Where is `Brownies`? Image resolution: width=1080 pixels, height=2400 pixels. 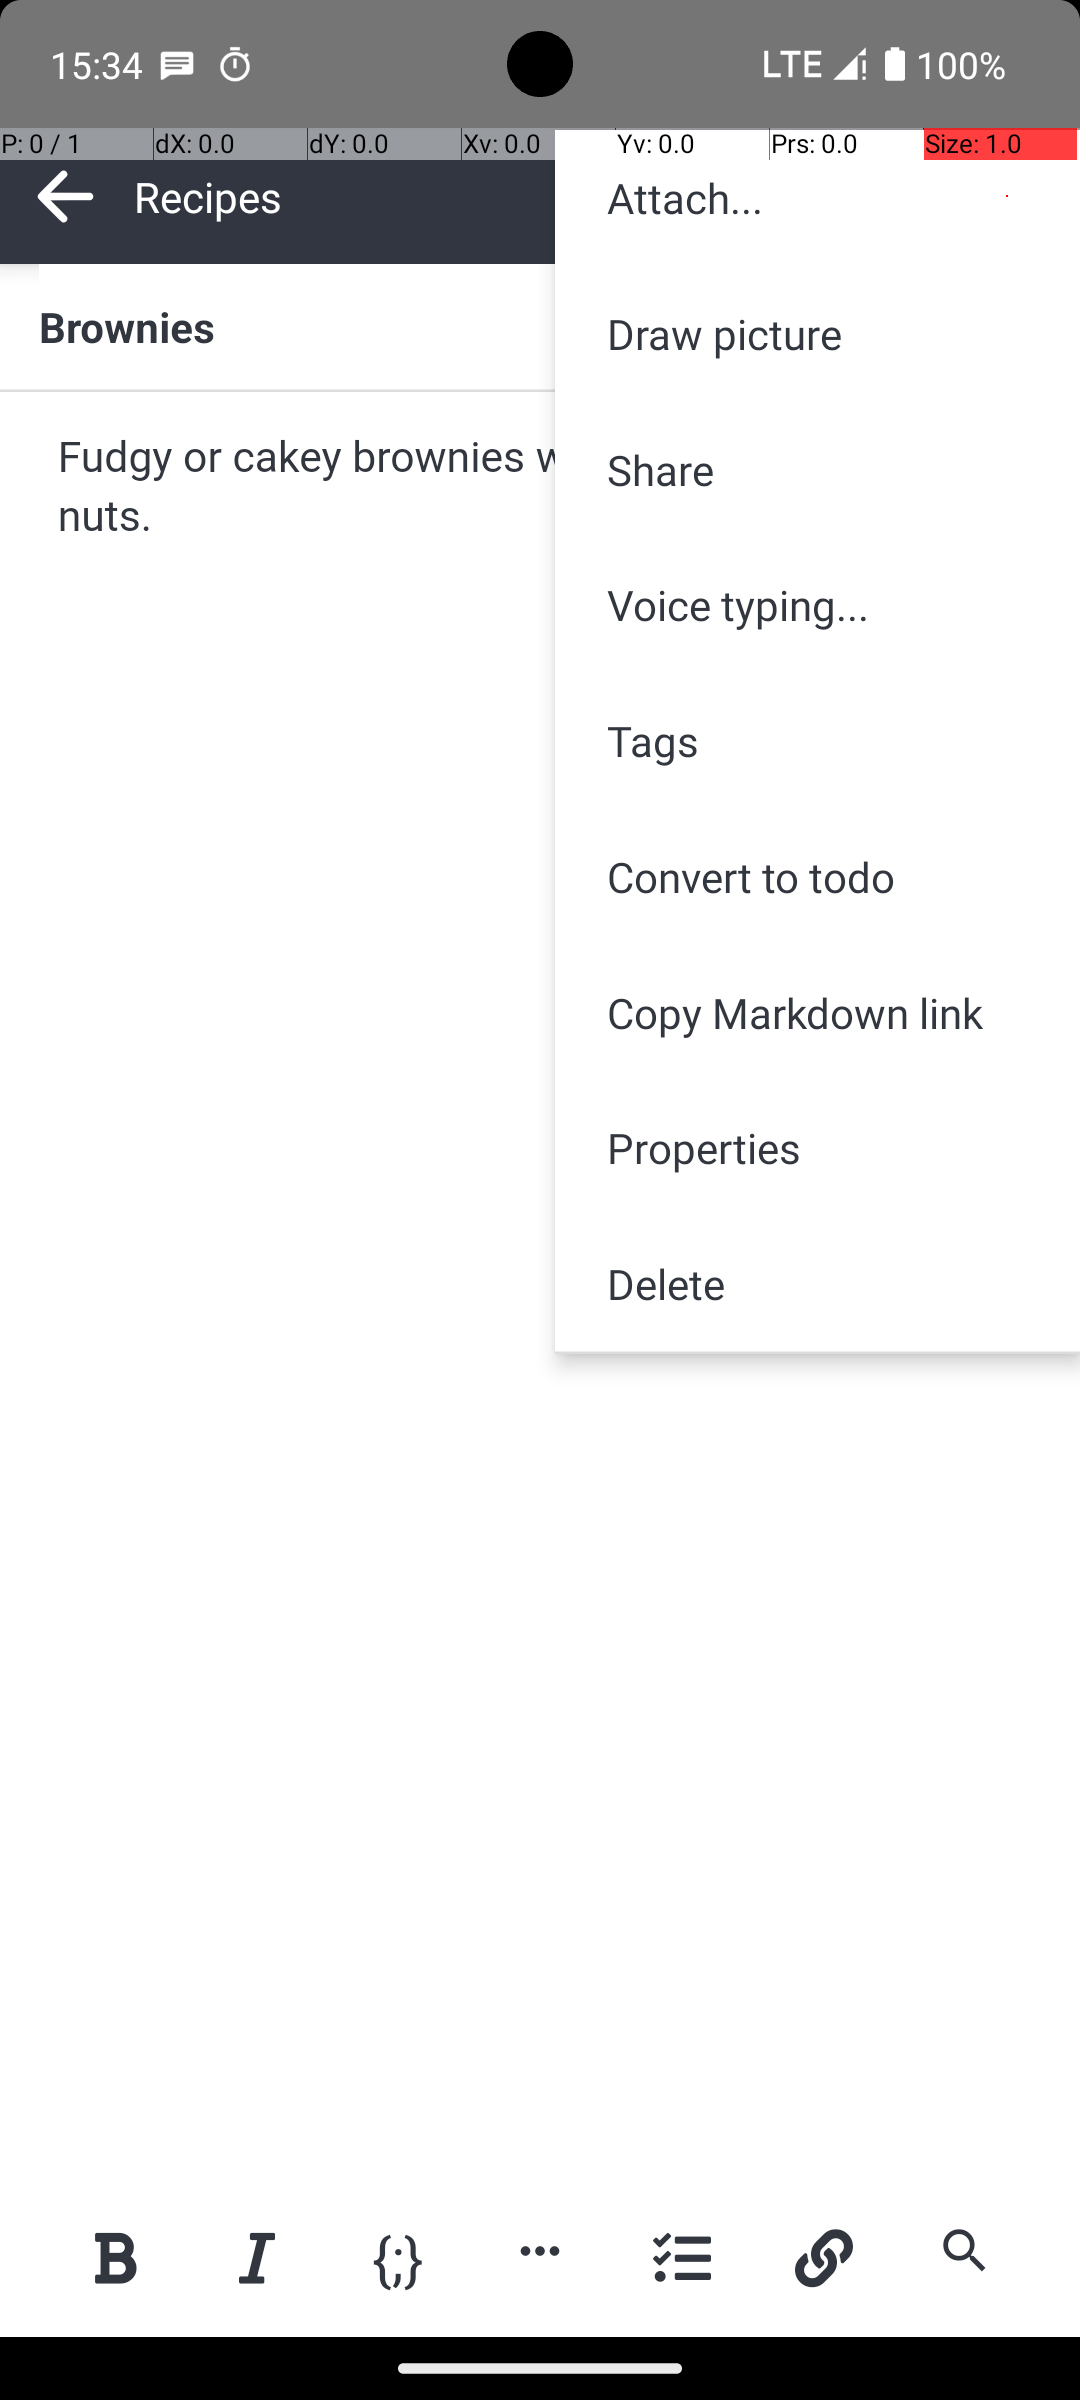 Brownies is located at coordinates (540, 326).